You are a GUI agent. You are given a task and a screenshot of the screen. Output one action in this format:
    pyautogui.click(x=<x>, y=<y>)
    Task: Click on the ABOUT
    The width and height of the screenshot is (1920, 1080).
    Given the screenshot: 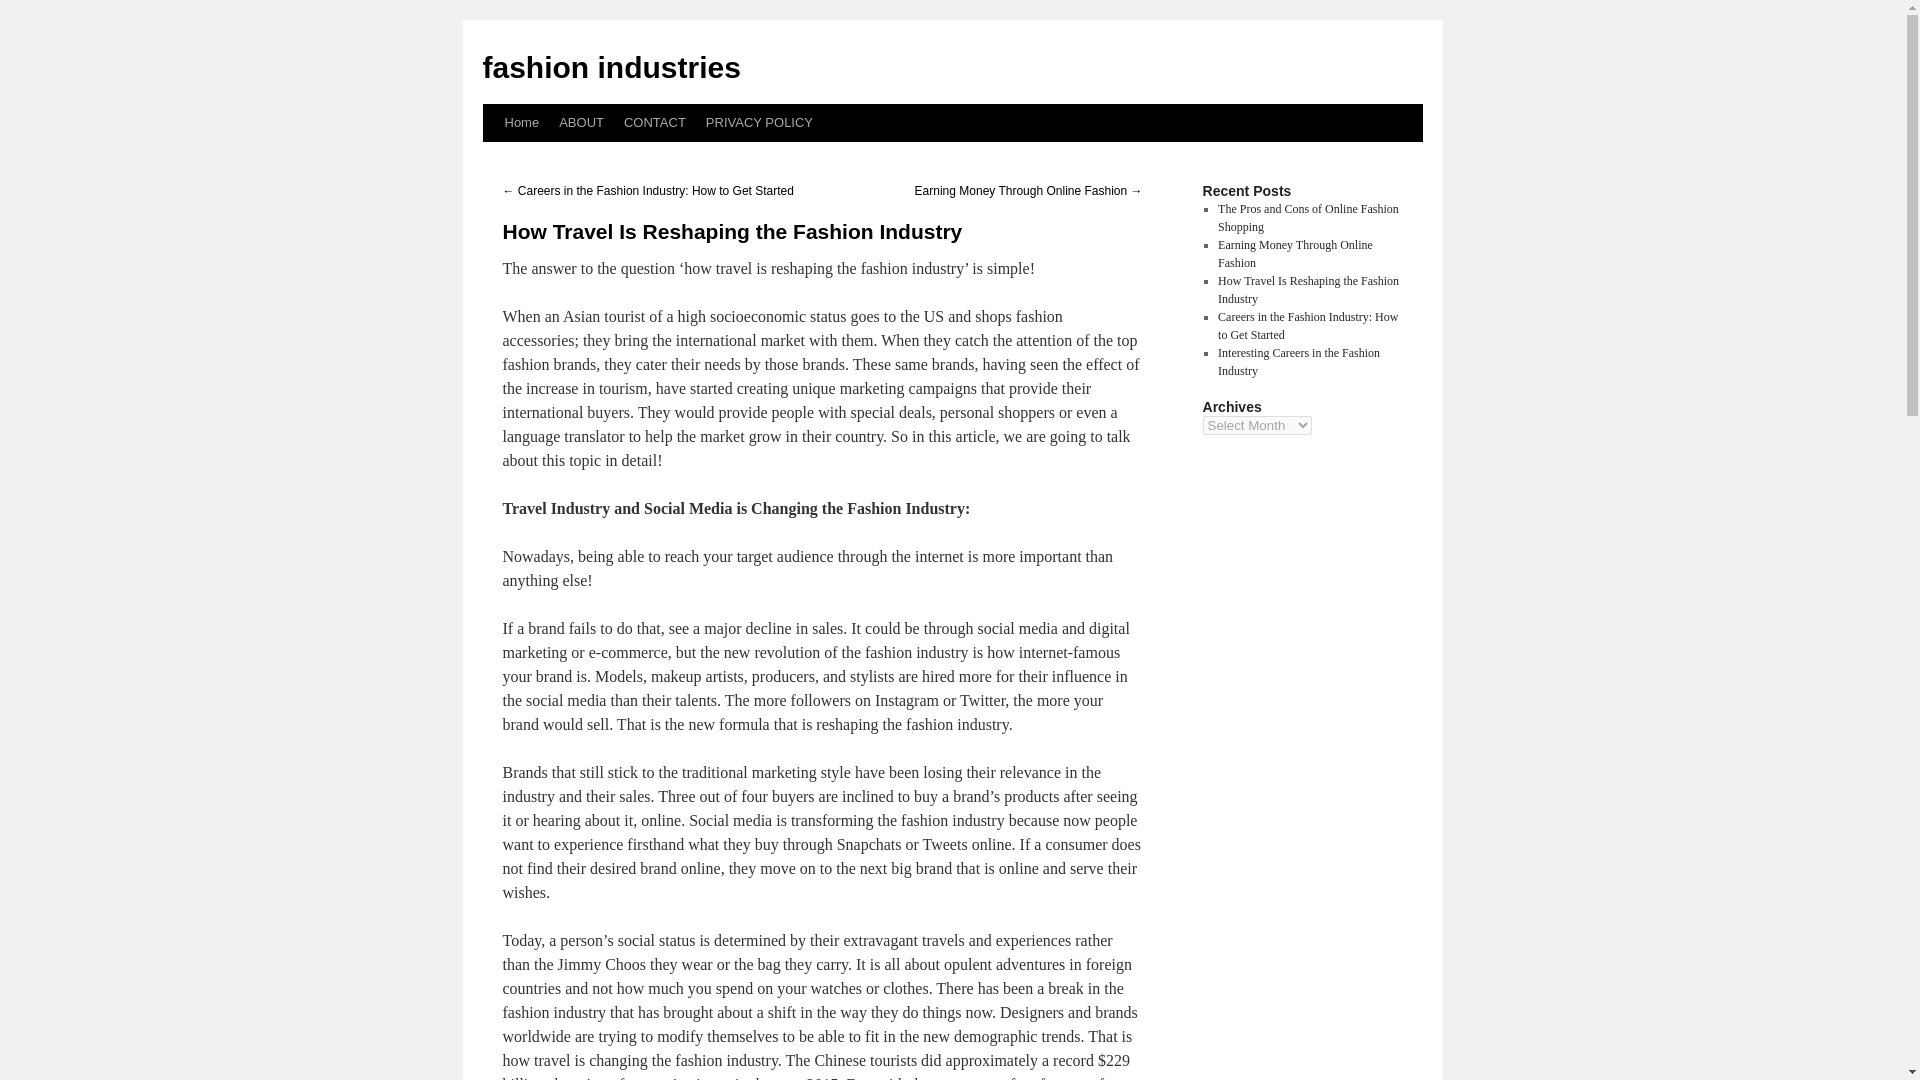 What is the action you would take?
    pyautogui.click(x=582, y=122)
    